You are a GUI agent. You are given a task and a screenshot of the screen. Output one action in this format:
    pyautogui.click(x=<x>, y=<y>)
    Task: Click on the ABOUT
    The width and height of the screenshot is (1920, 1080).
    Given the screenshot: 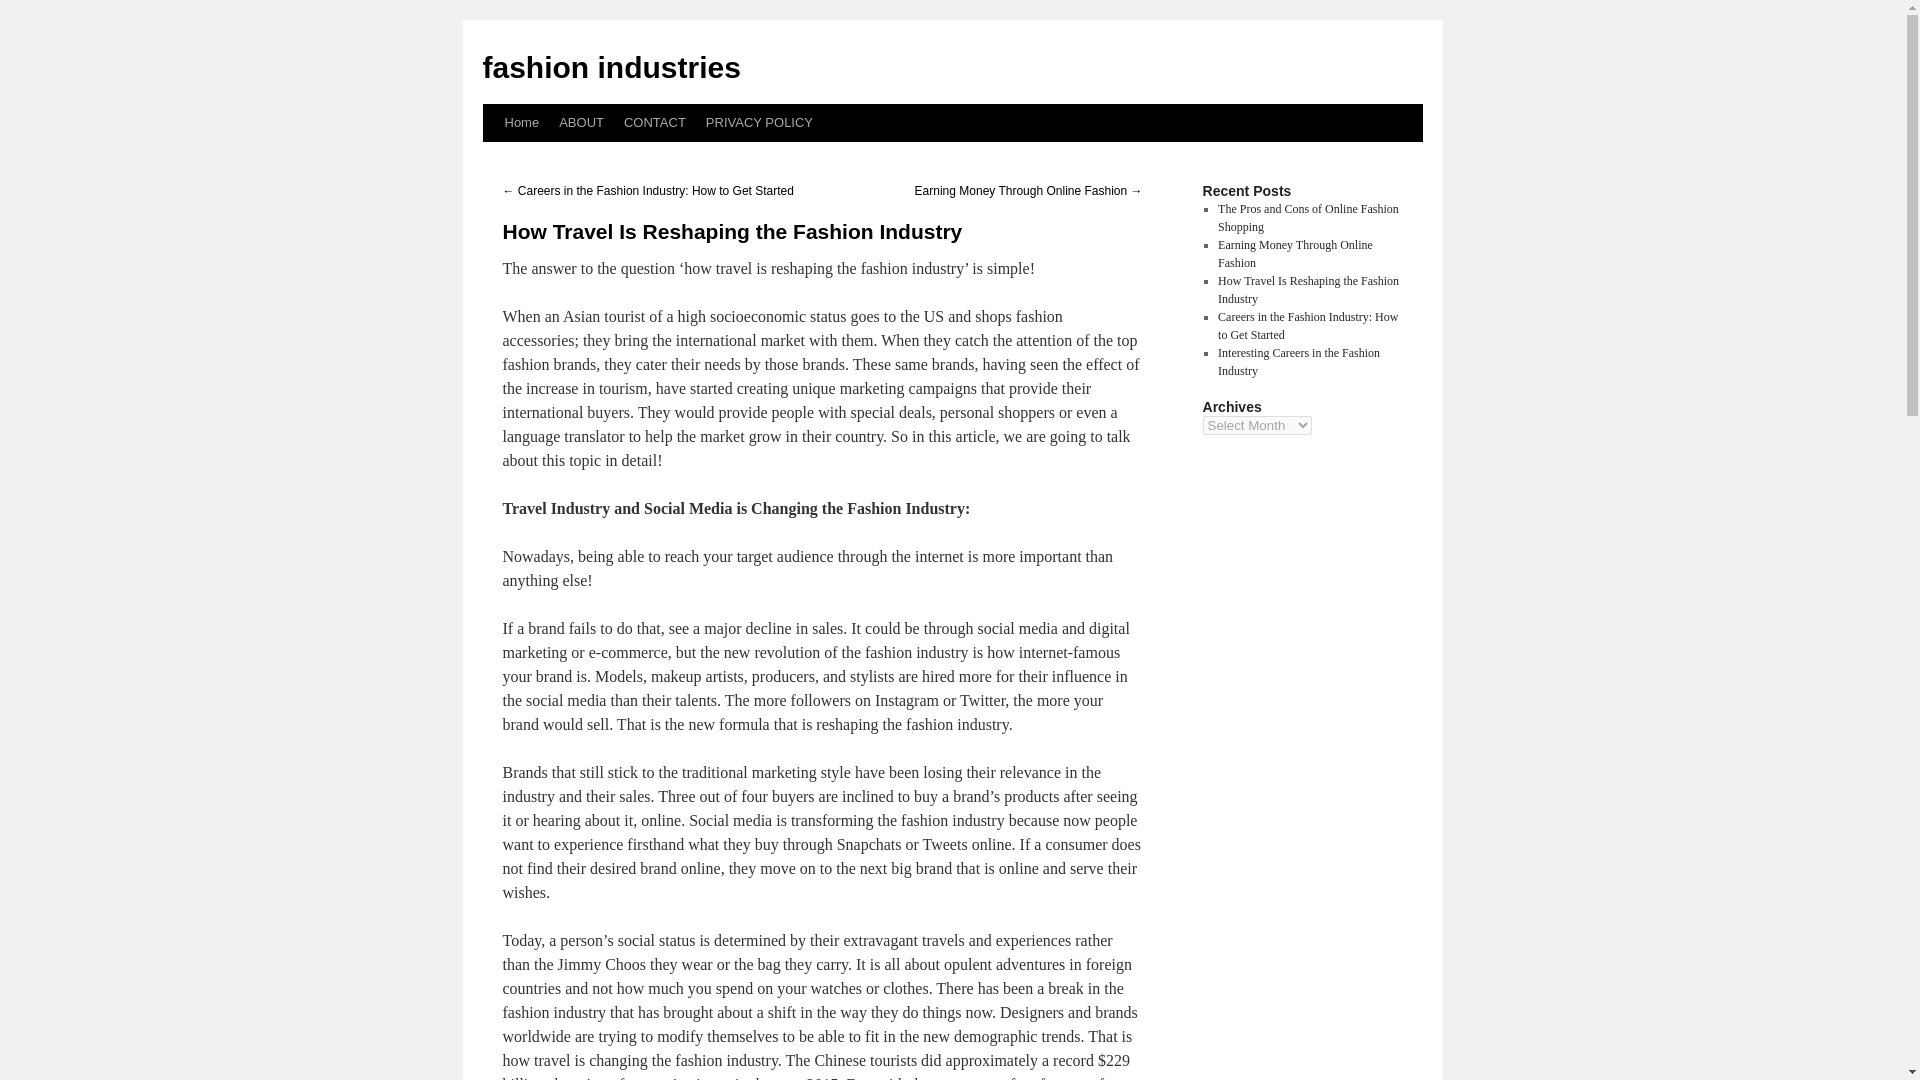 What is the action you would take?
    pyautogui.click(x=582, y=122)
    